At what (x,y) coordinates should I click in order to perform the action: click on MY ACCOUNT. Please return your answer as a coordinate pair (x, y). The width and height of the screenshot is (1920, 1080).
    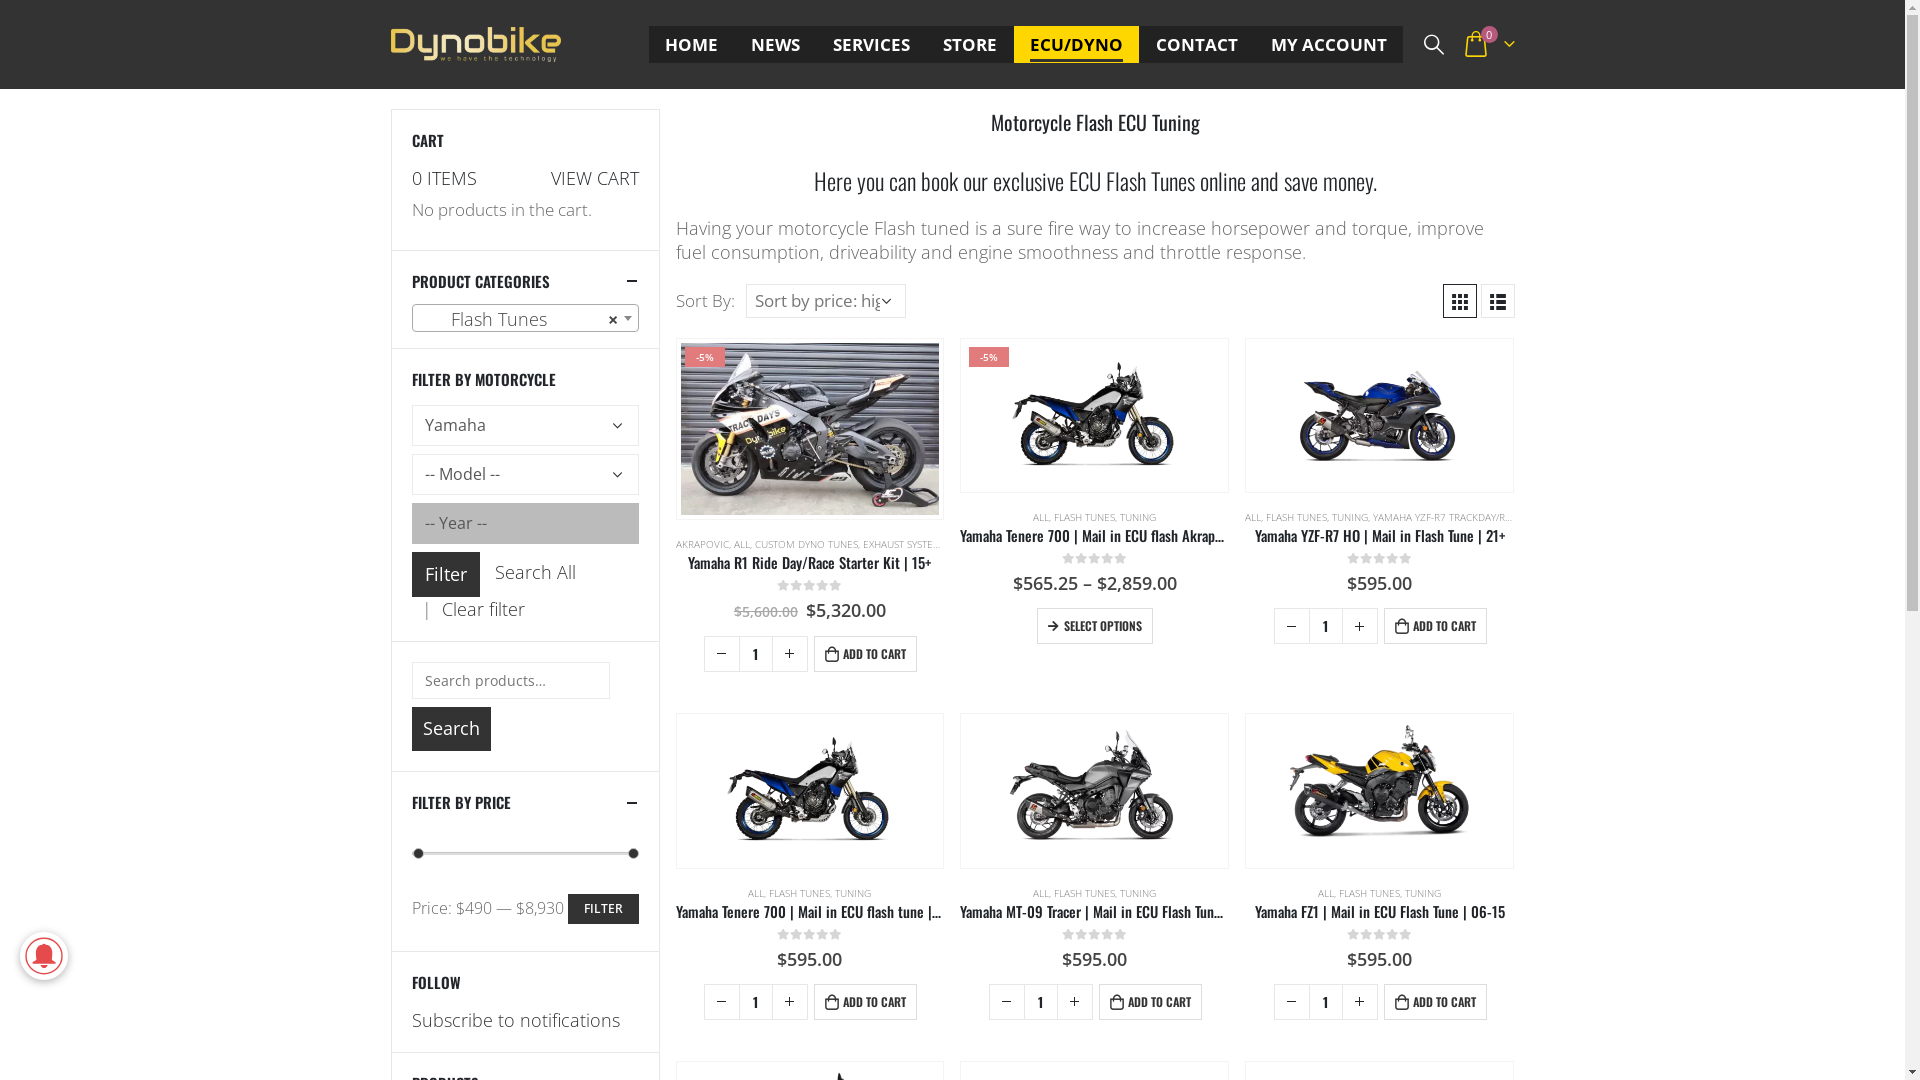
    Looking at the image, I should click on (1329, 44).